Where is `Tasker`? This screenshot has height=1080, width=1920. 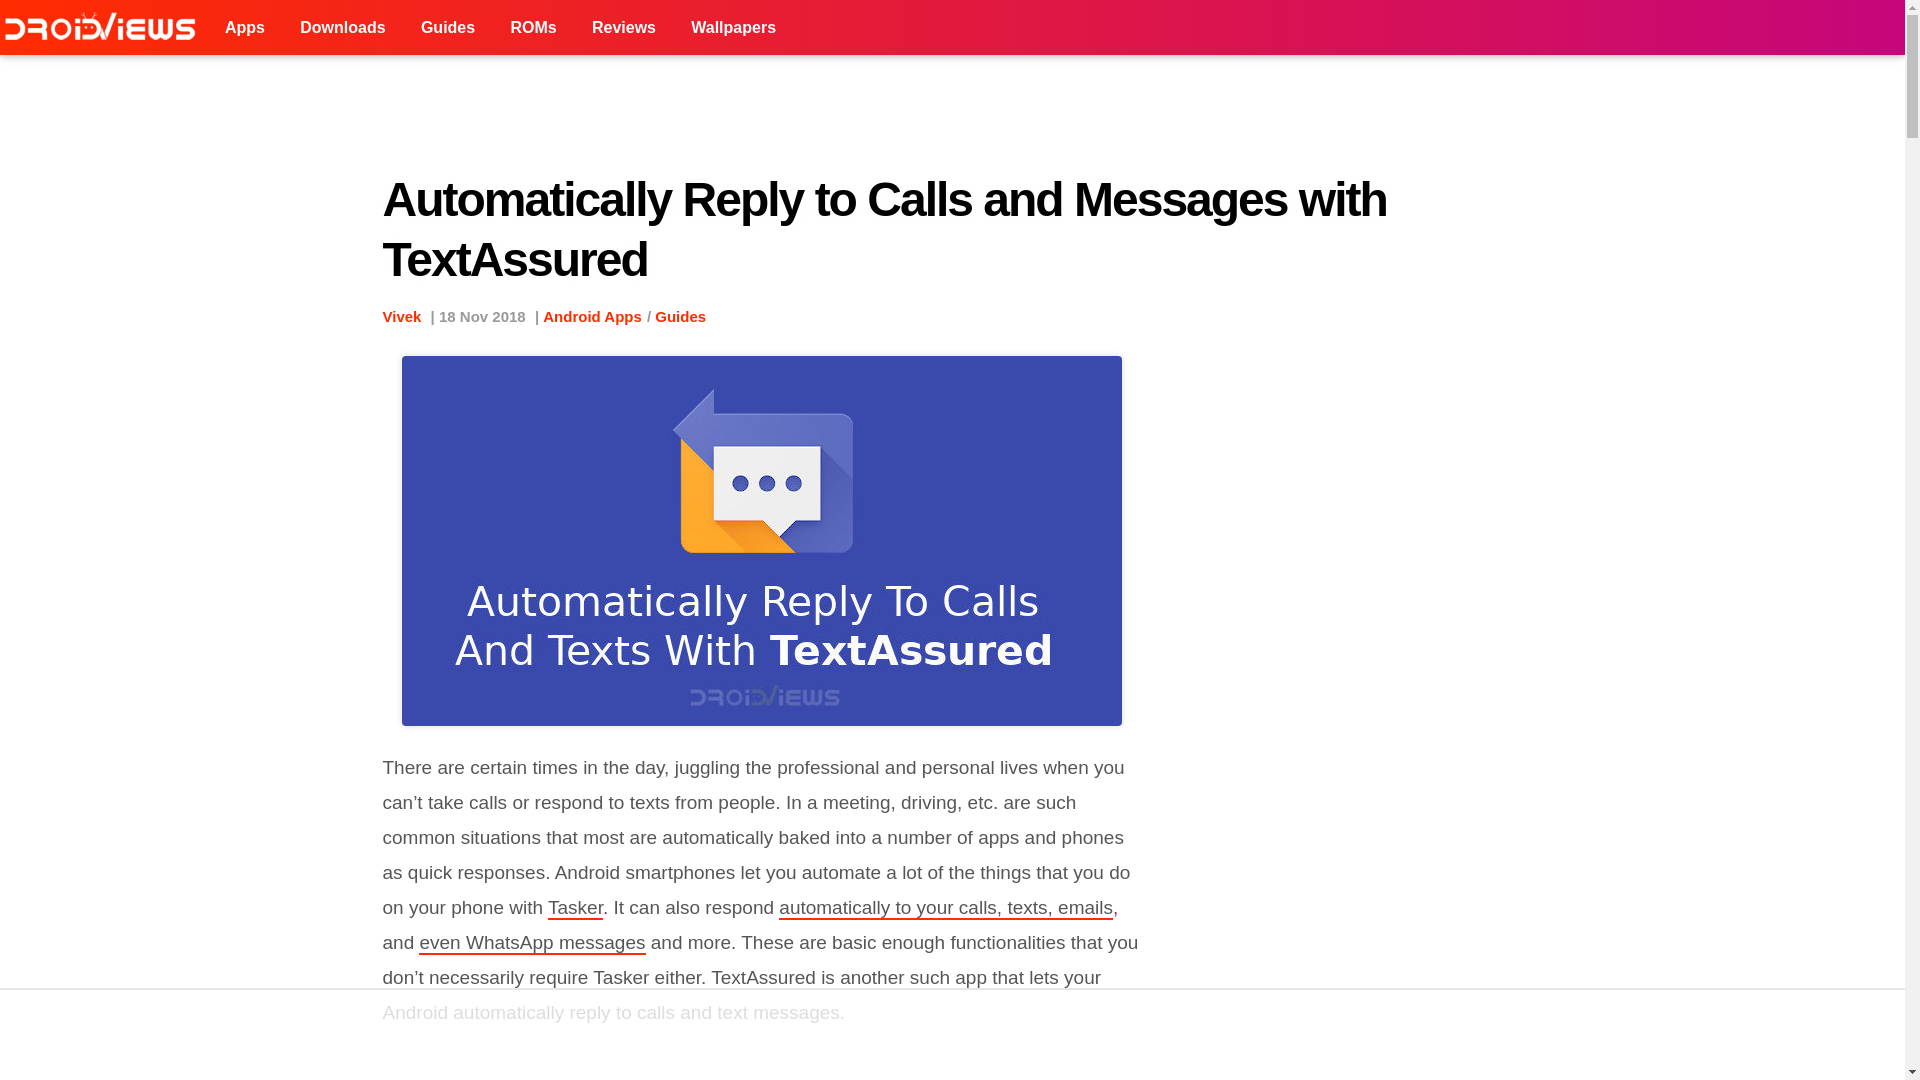
Tasker is located at coordinates (574, 908).